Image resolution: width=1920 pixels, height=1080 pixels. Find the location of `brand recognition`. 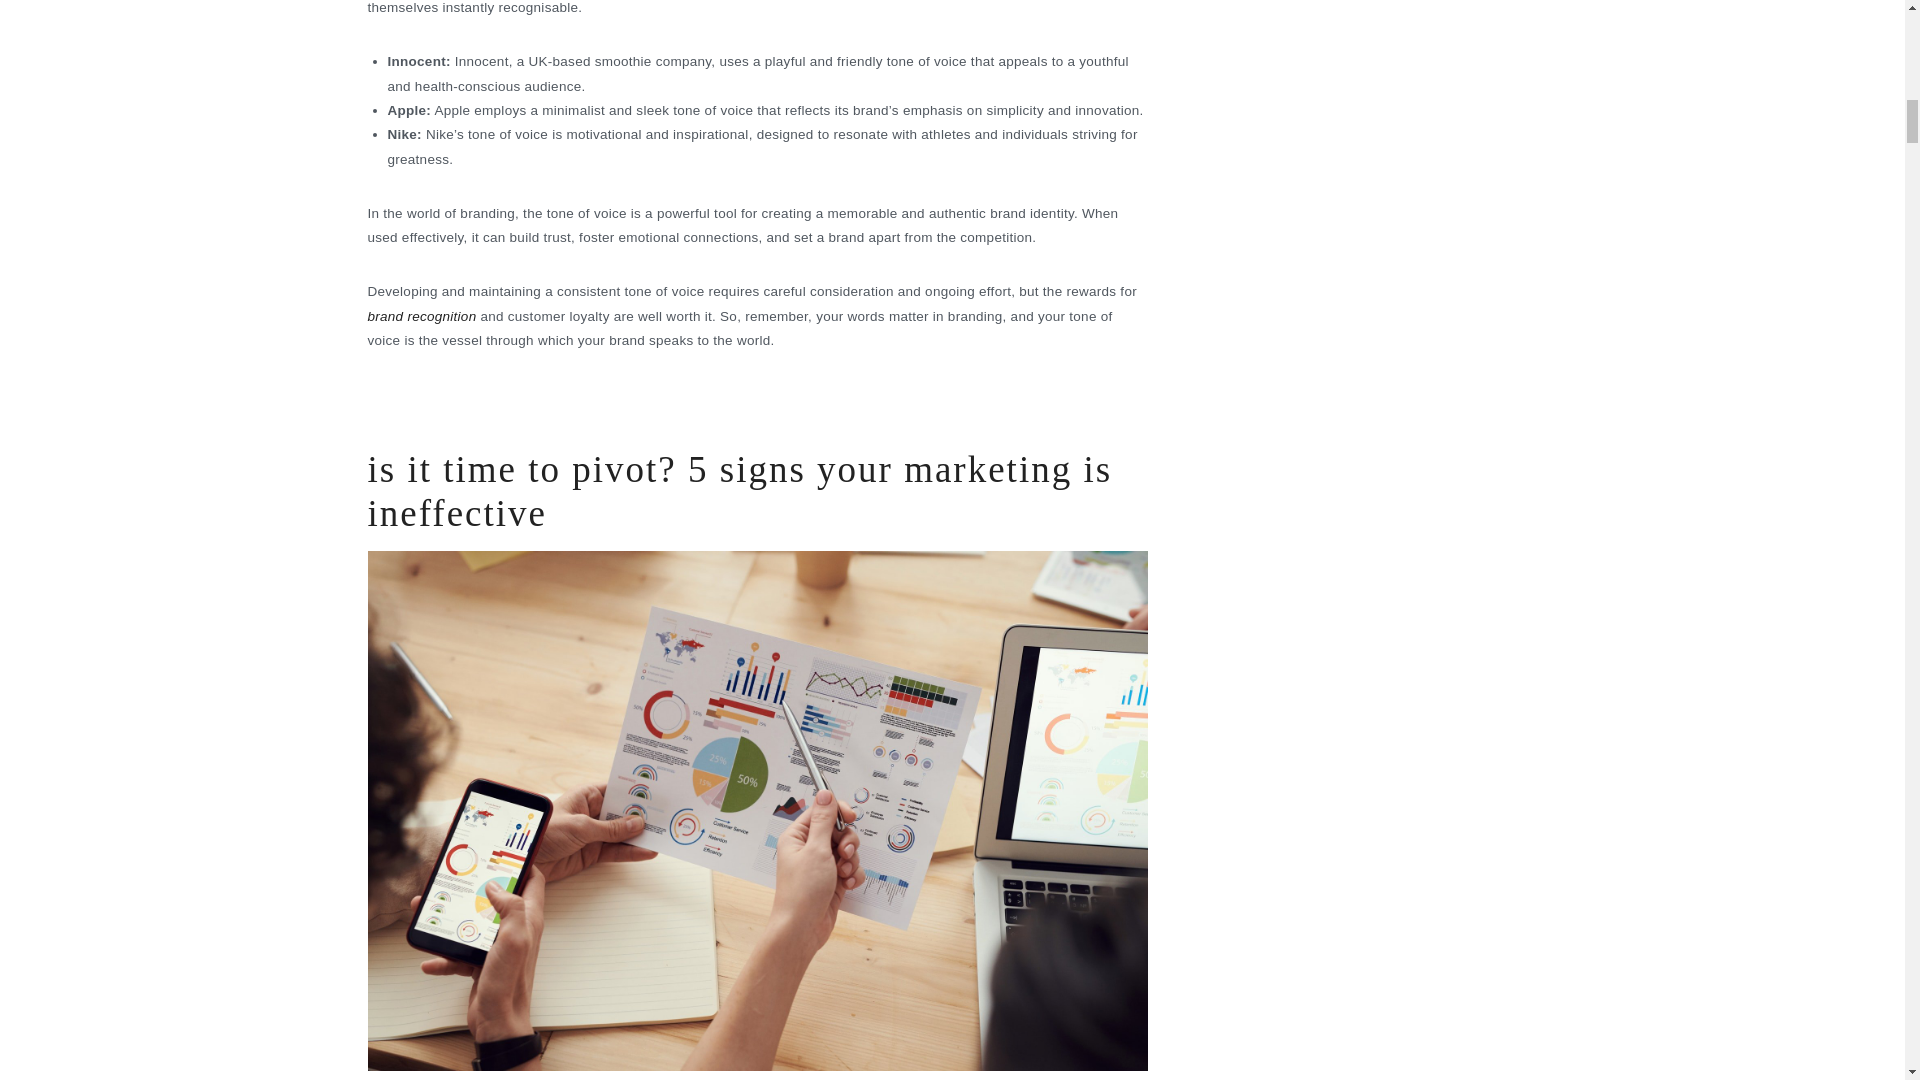

brand recognition is located at coordinates (422, 316).